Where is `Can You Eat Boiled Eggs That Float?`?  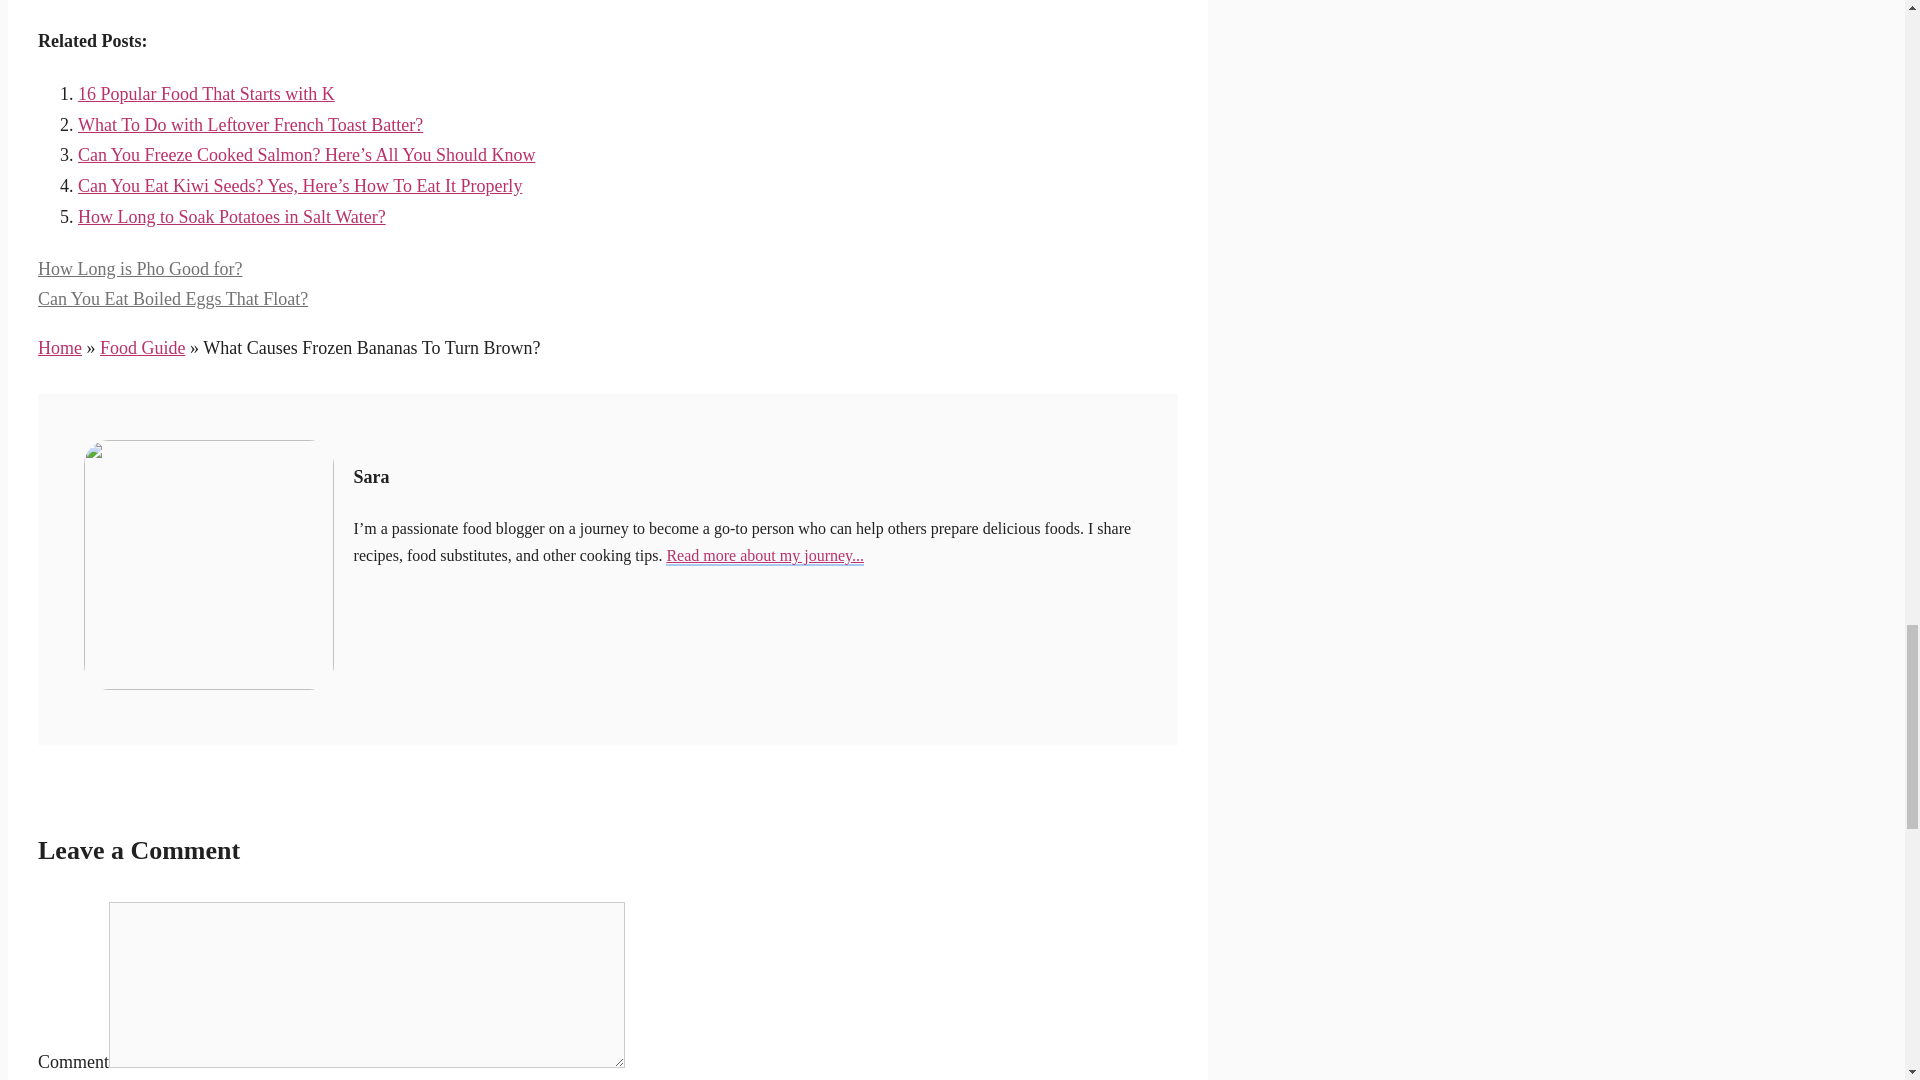
Can You Eat Boiled Eggs That Float? is located at coordinates (172, 298).